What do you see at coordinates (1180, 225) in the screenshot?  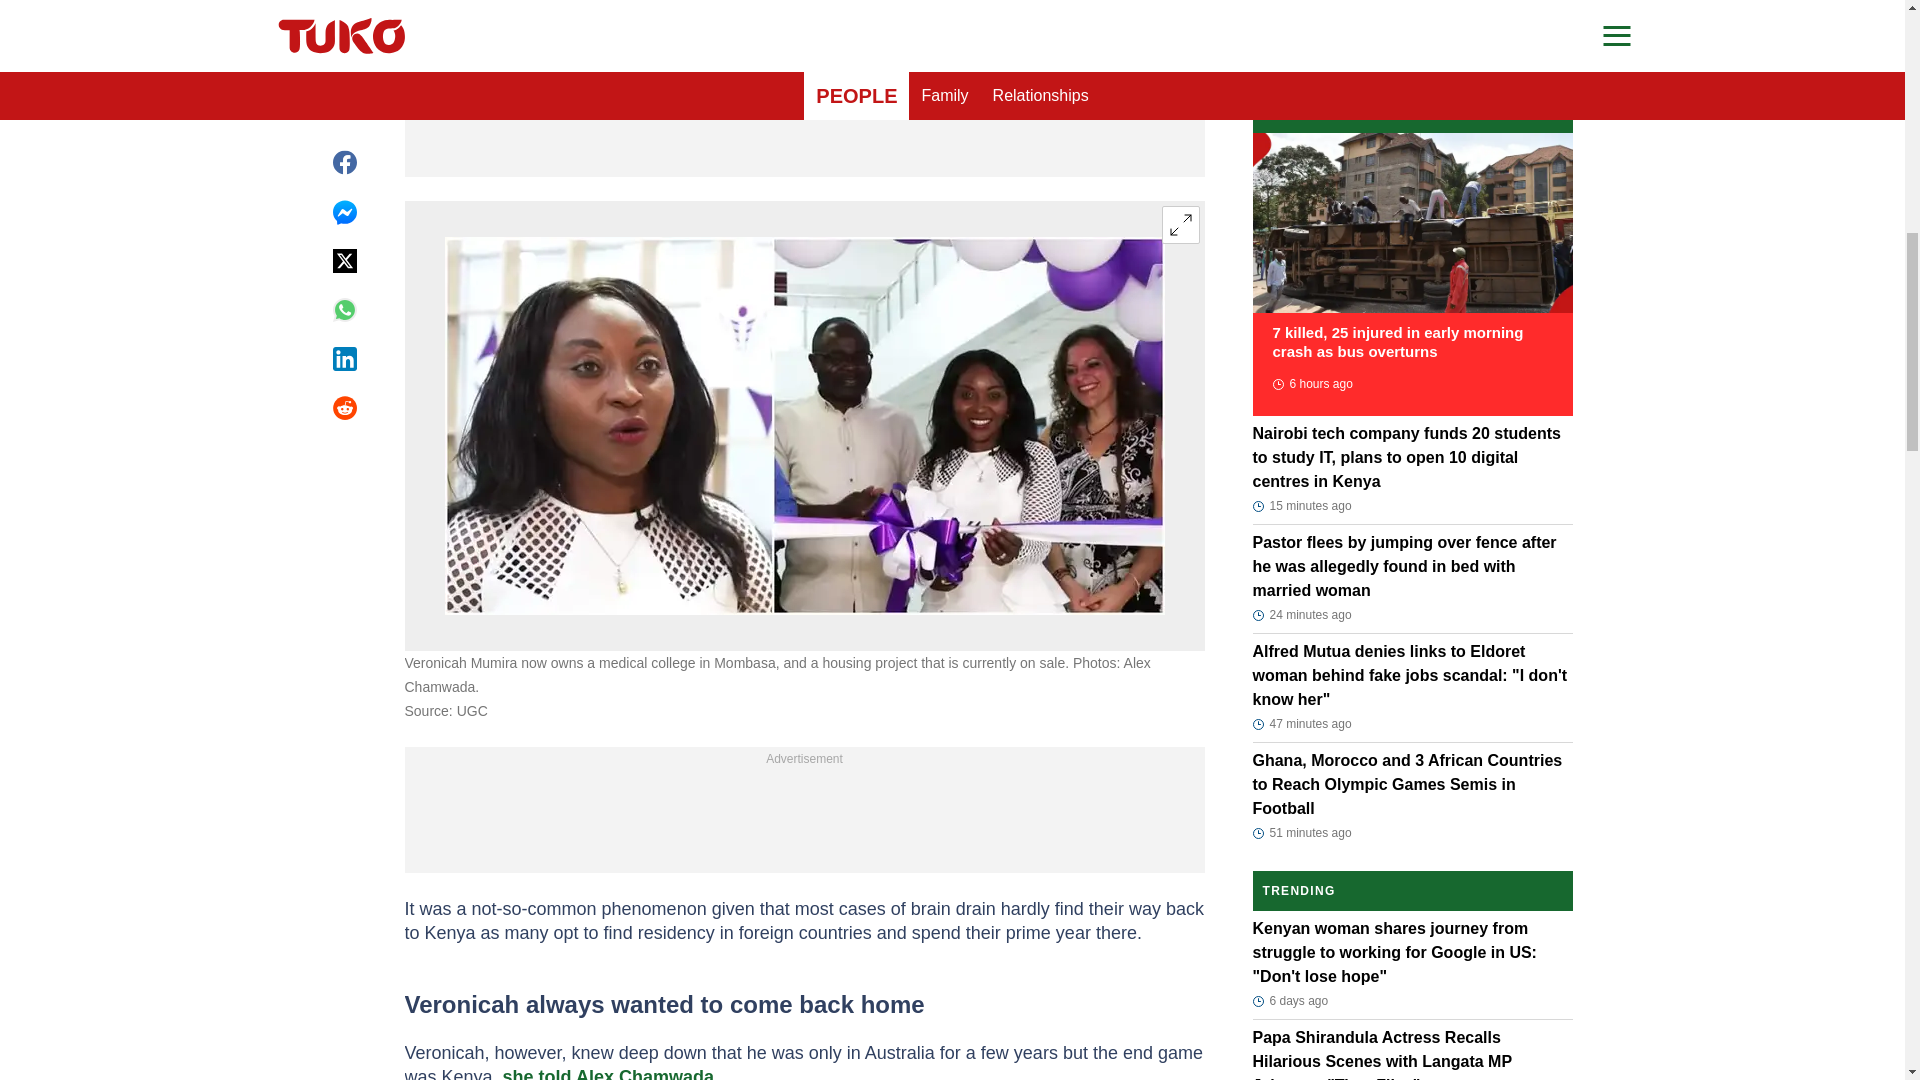 I see `Expand image` at bounding box center [1180, 225].